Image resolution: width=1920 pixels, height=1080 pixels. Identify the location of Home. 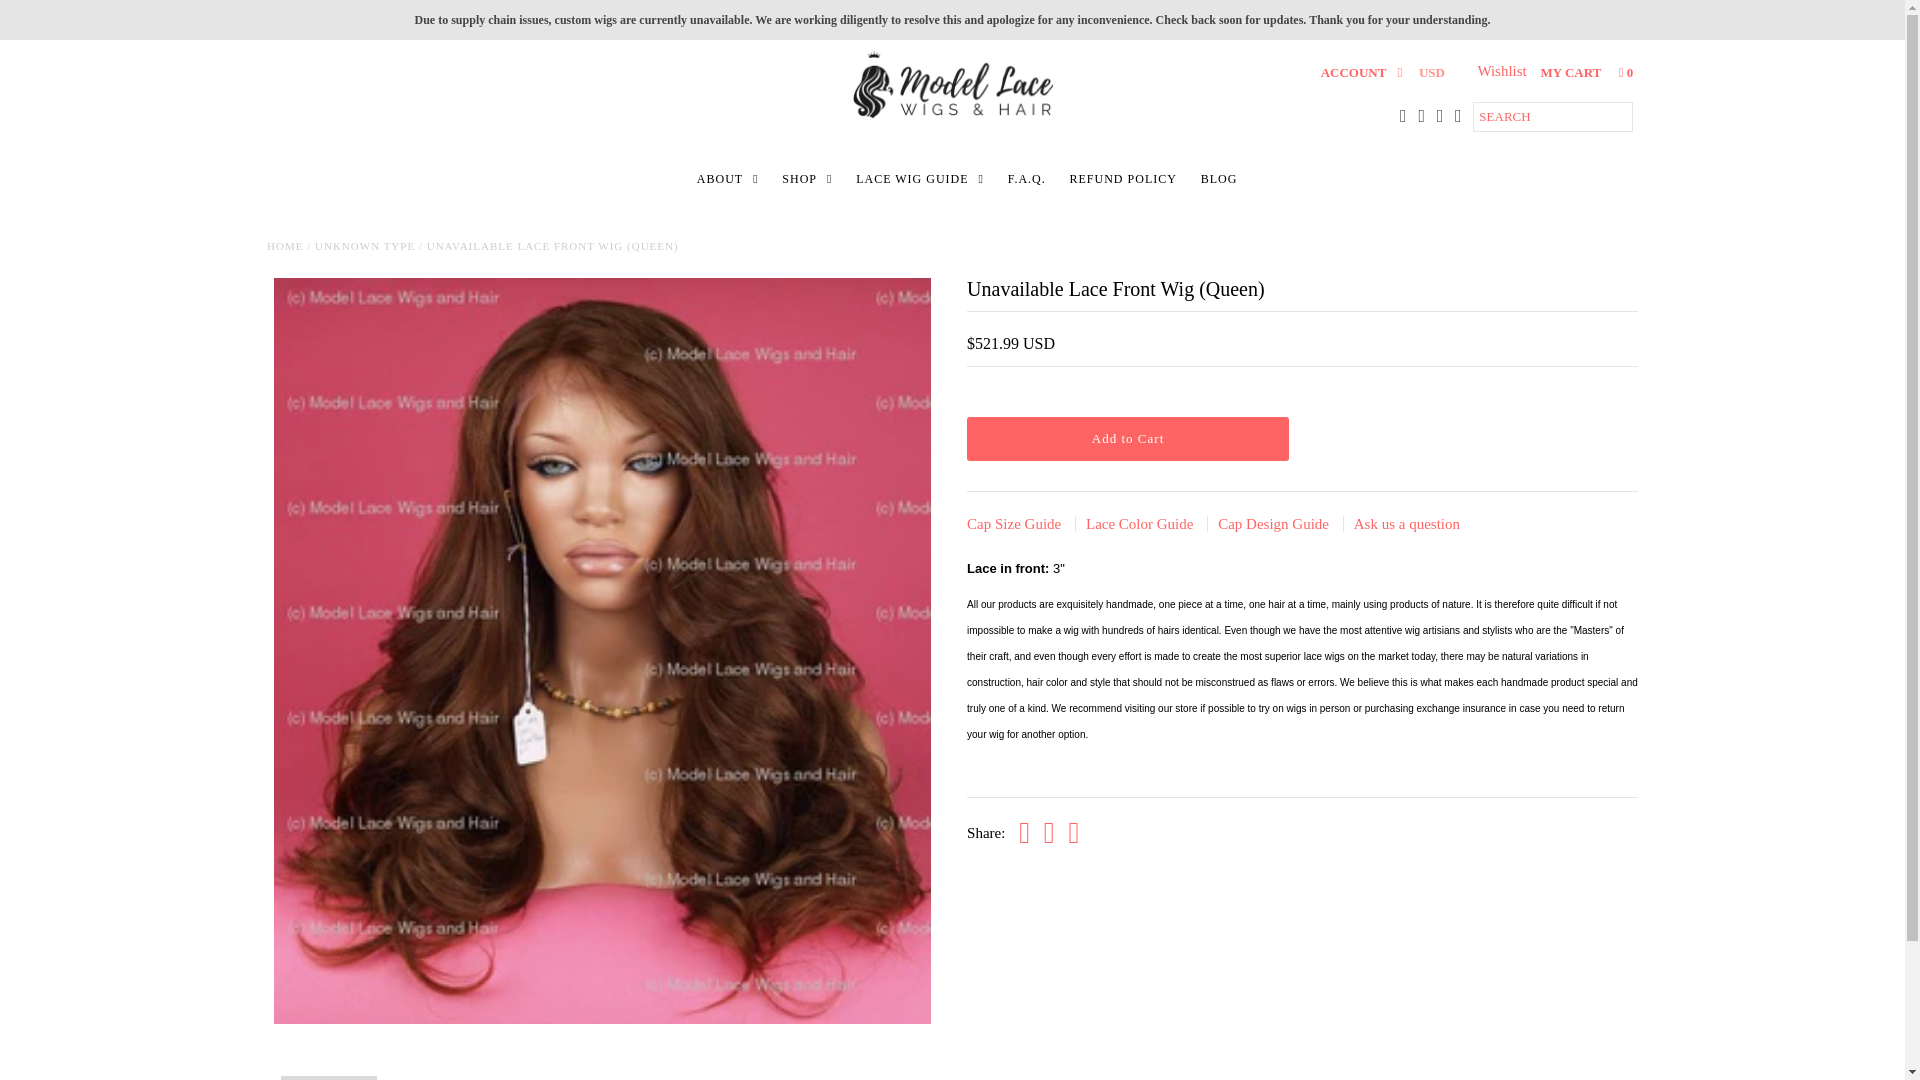
(284, 245).